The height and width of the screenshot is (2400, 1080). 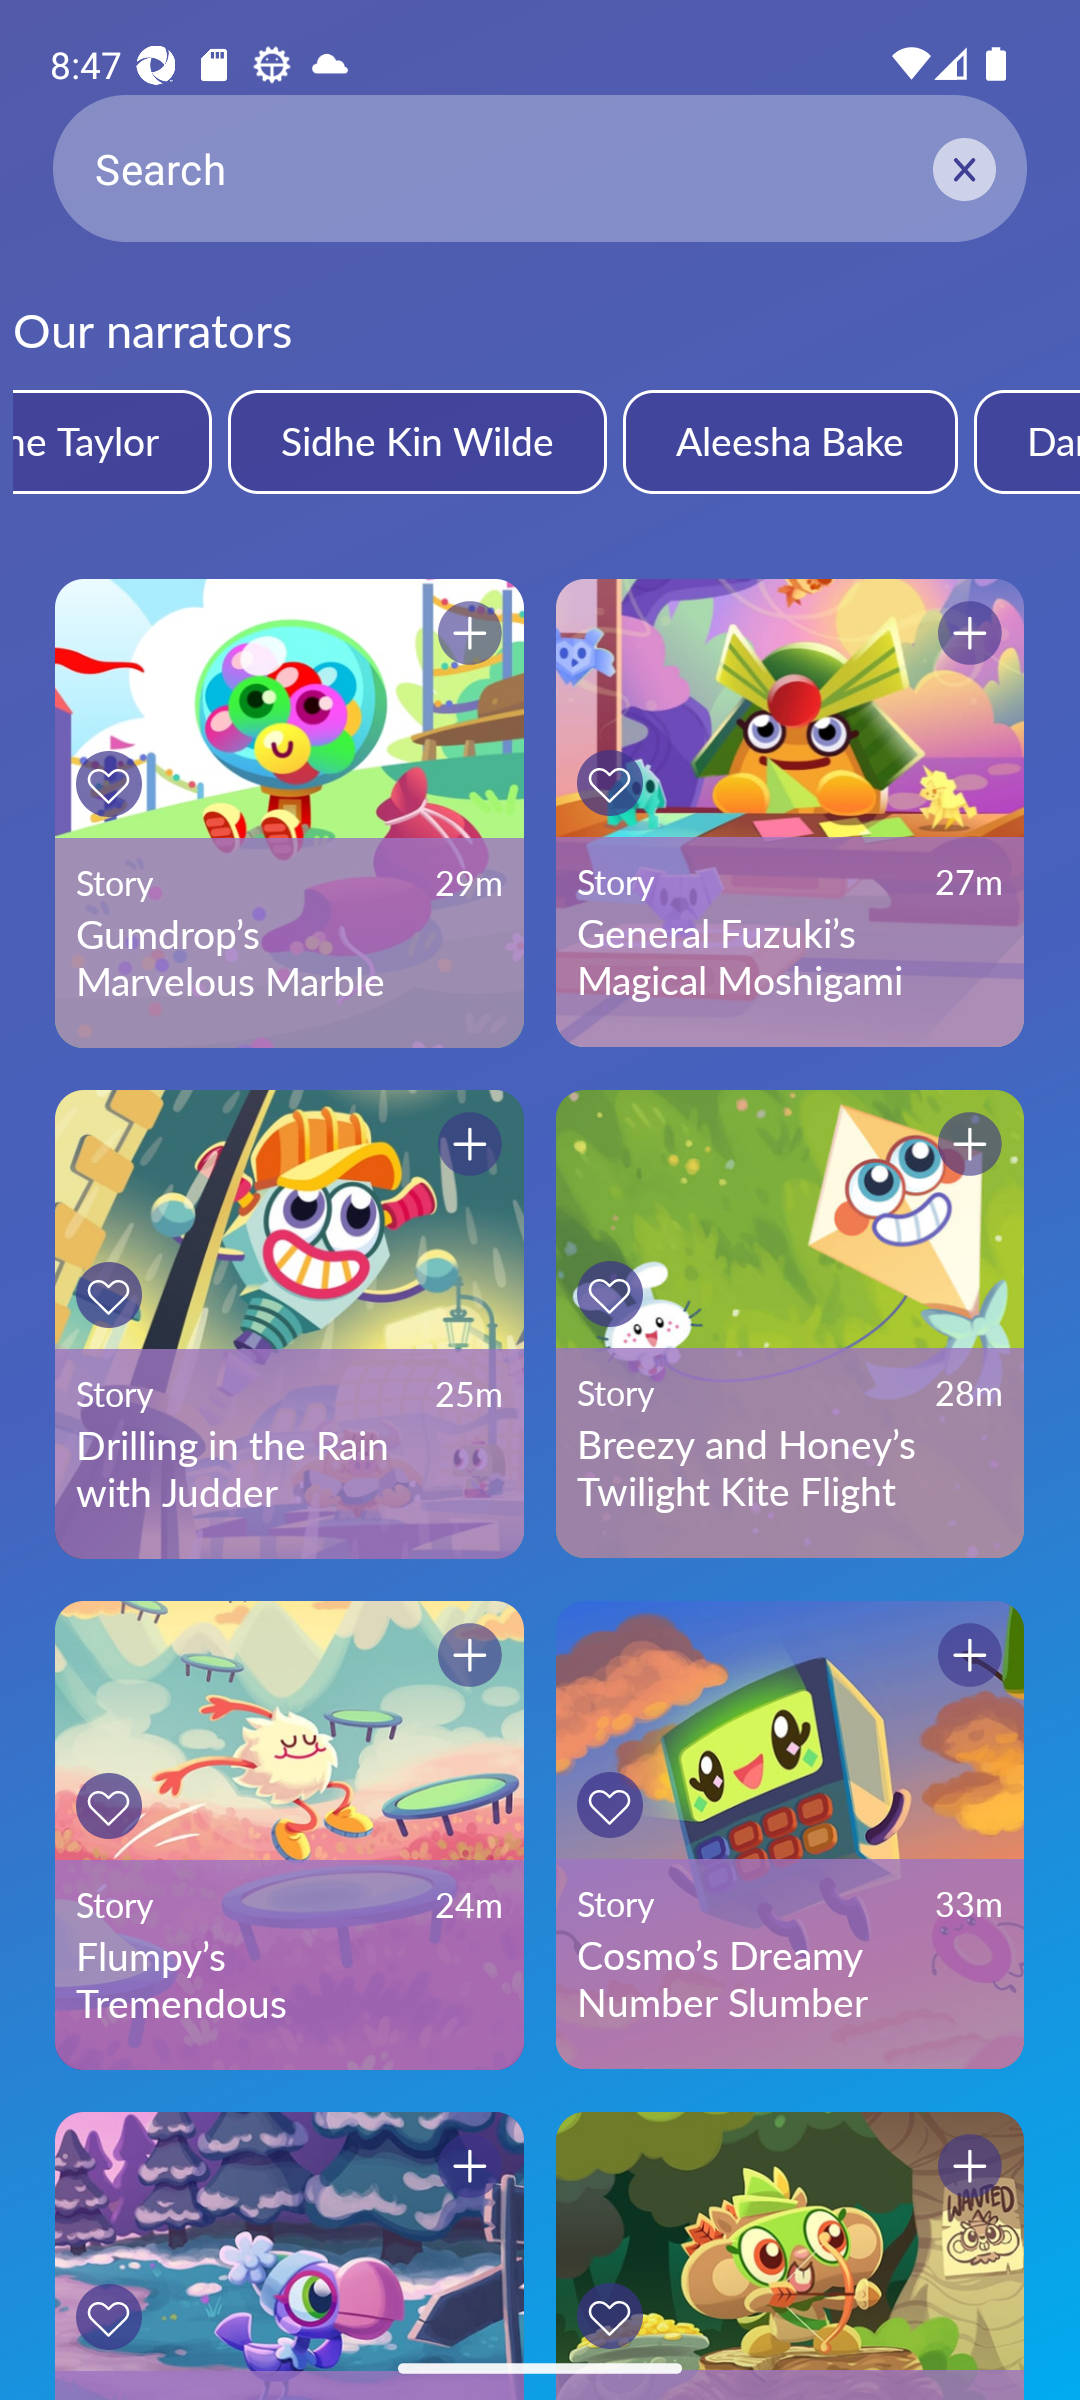 I want to click on Button, so click(x=970, y=634).